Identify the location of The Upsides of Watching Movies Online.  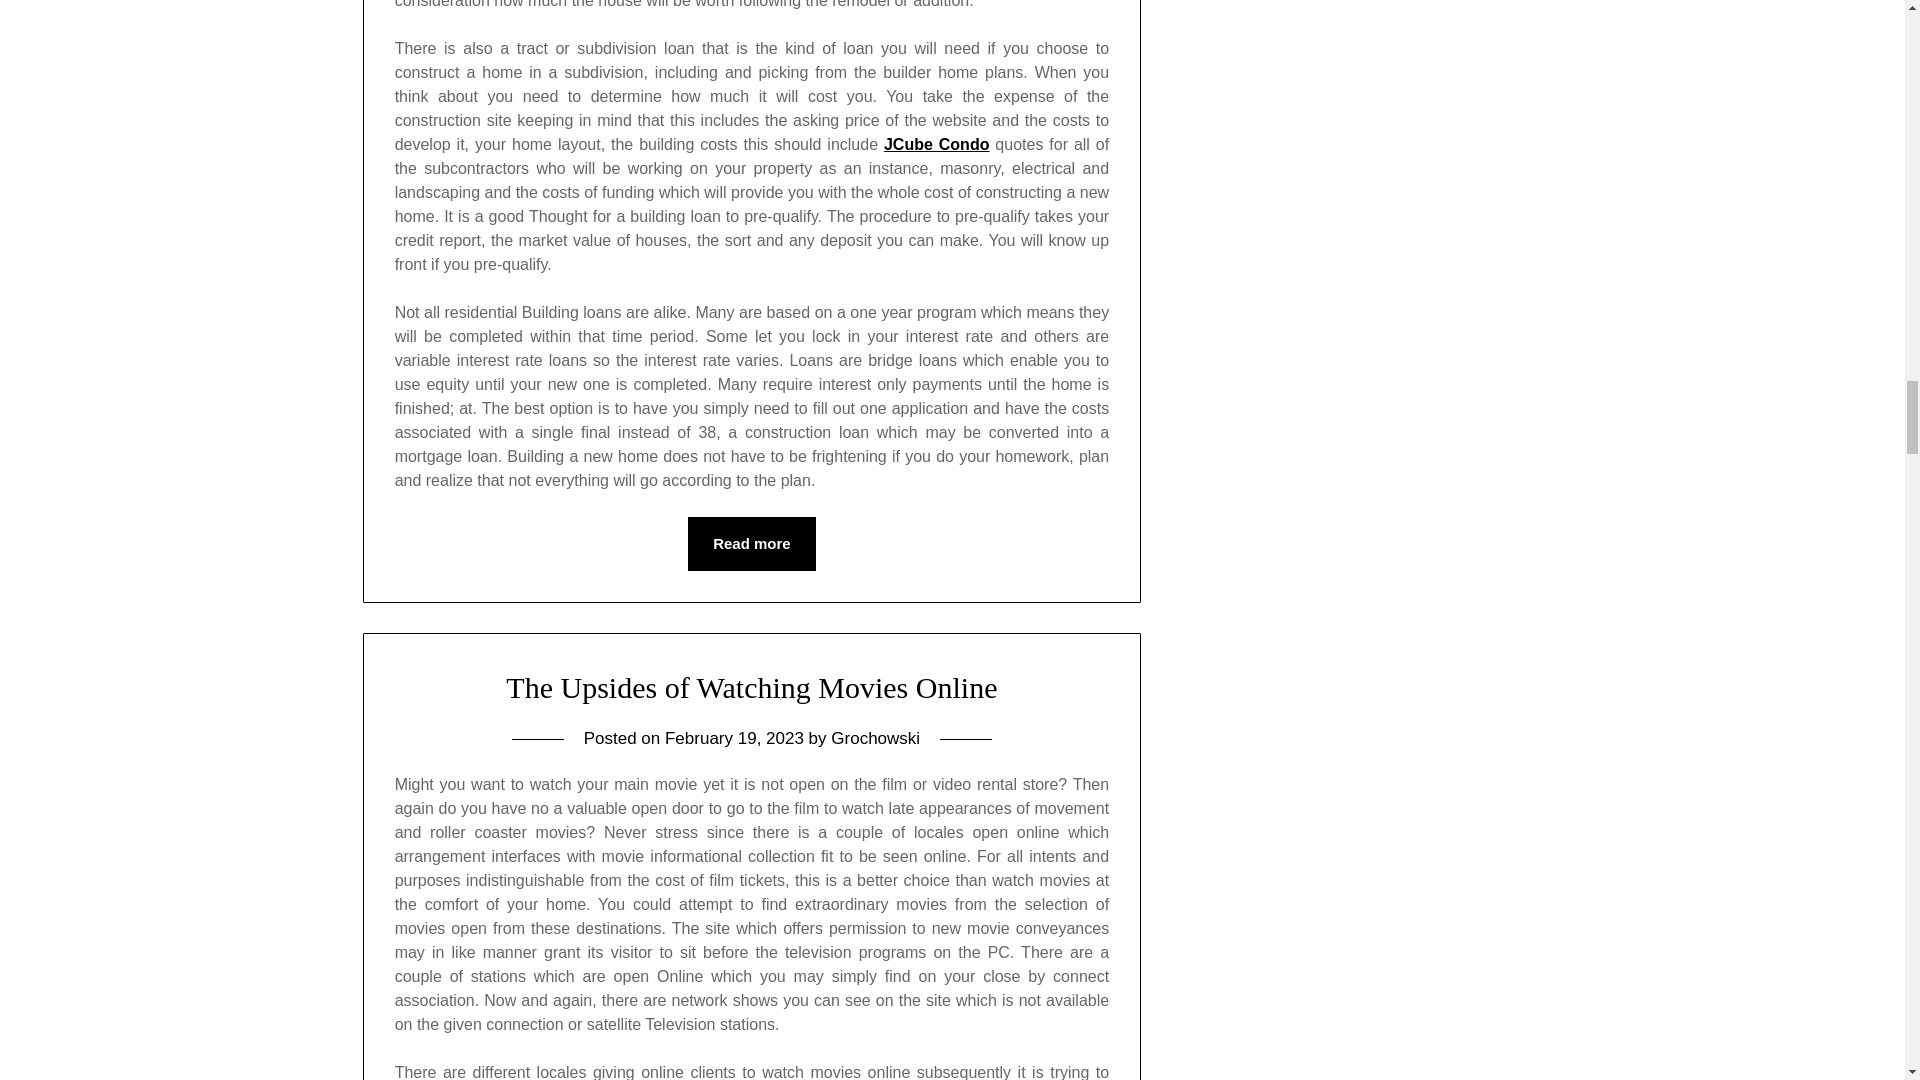
(751, 687).